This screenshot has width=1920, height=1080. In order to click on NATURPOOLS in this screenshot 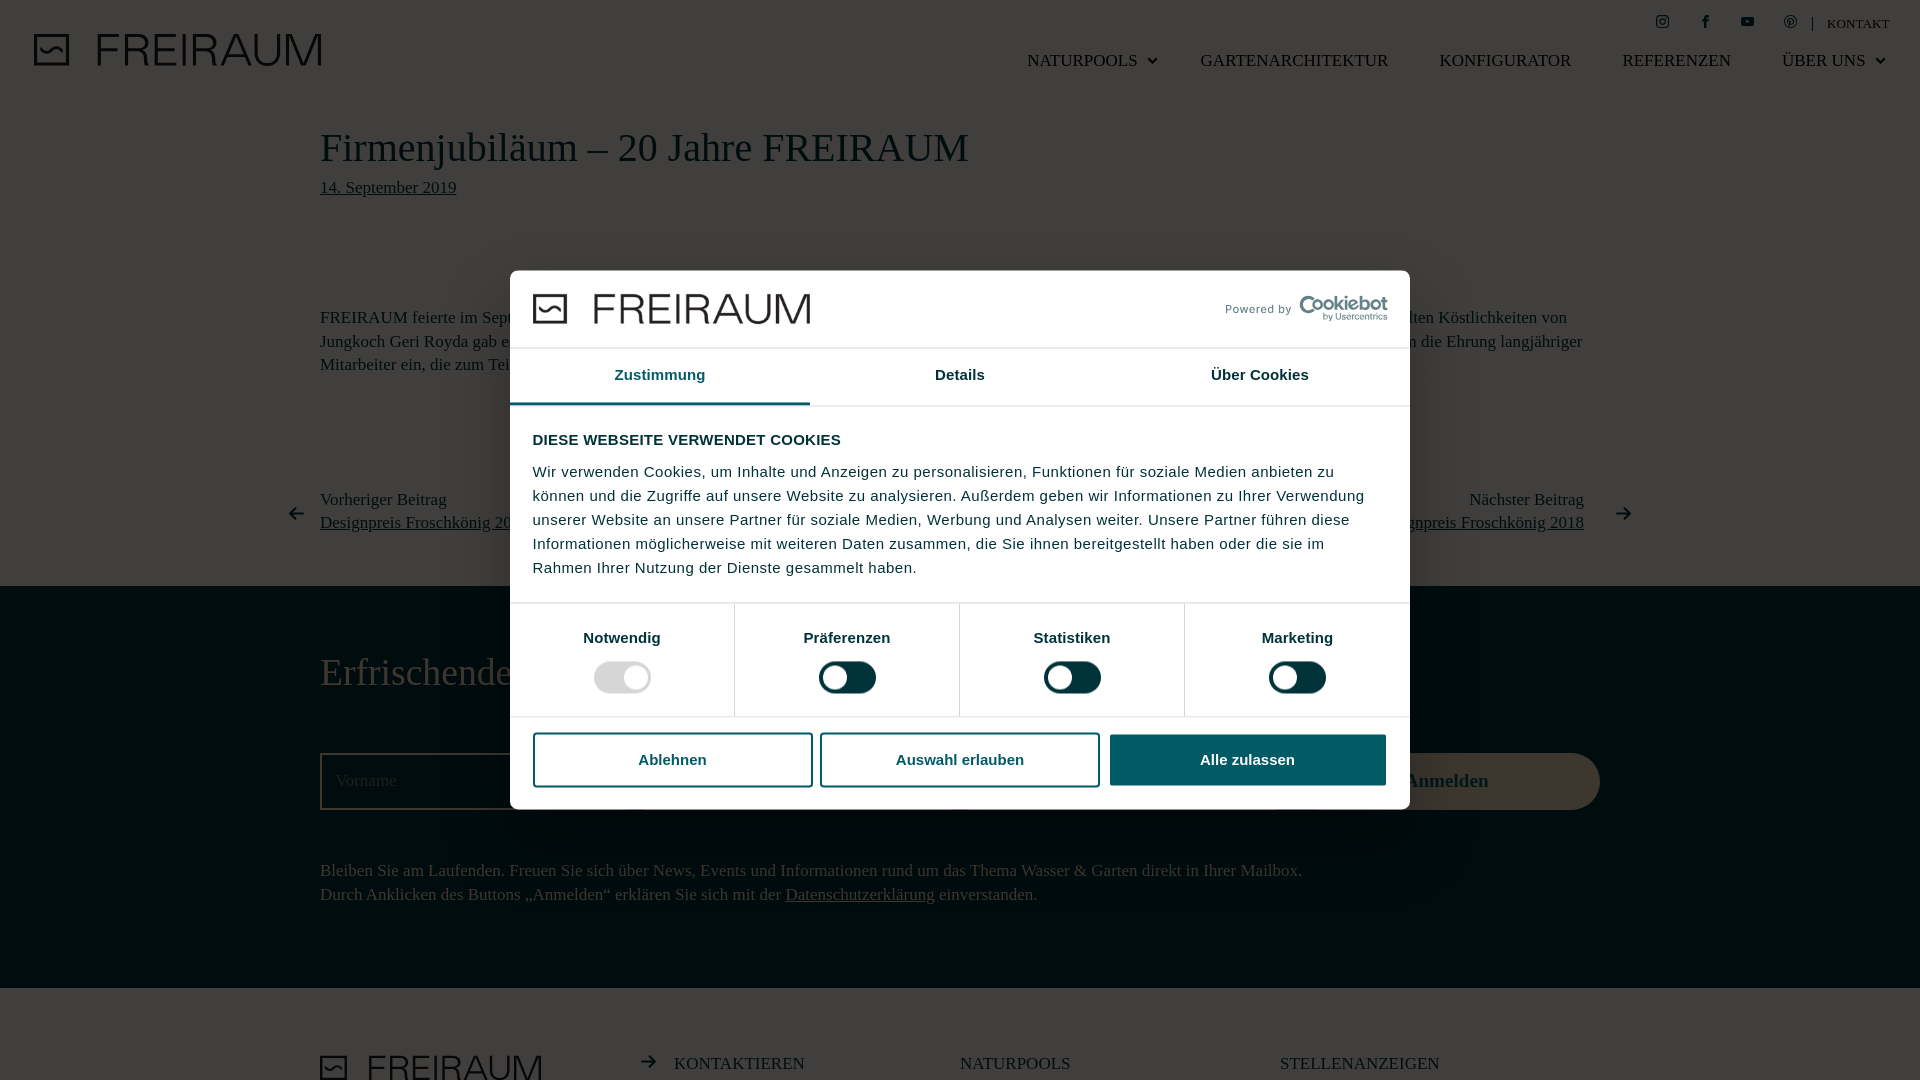, I will do `click(1083, 60)`.